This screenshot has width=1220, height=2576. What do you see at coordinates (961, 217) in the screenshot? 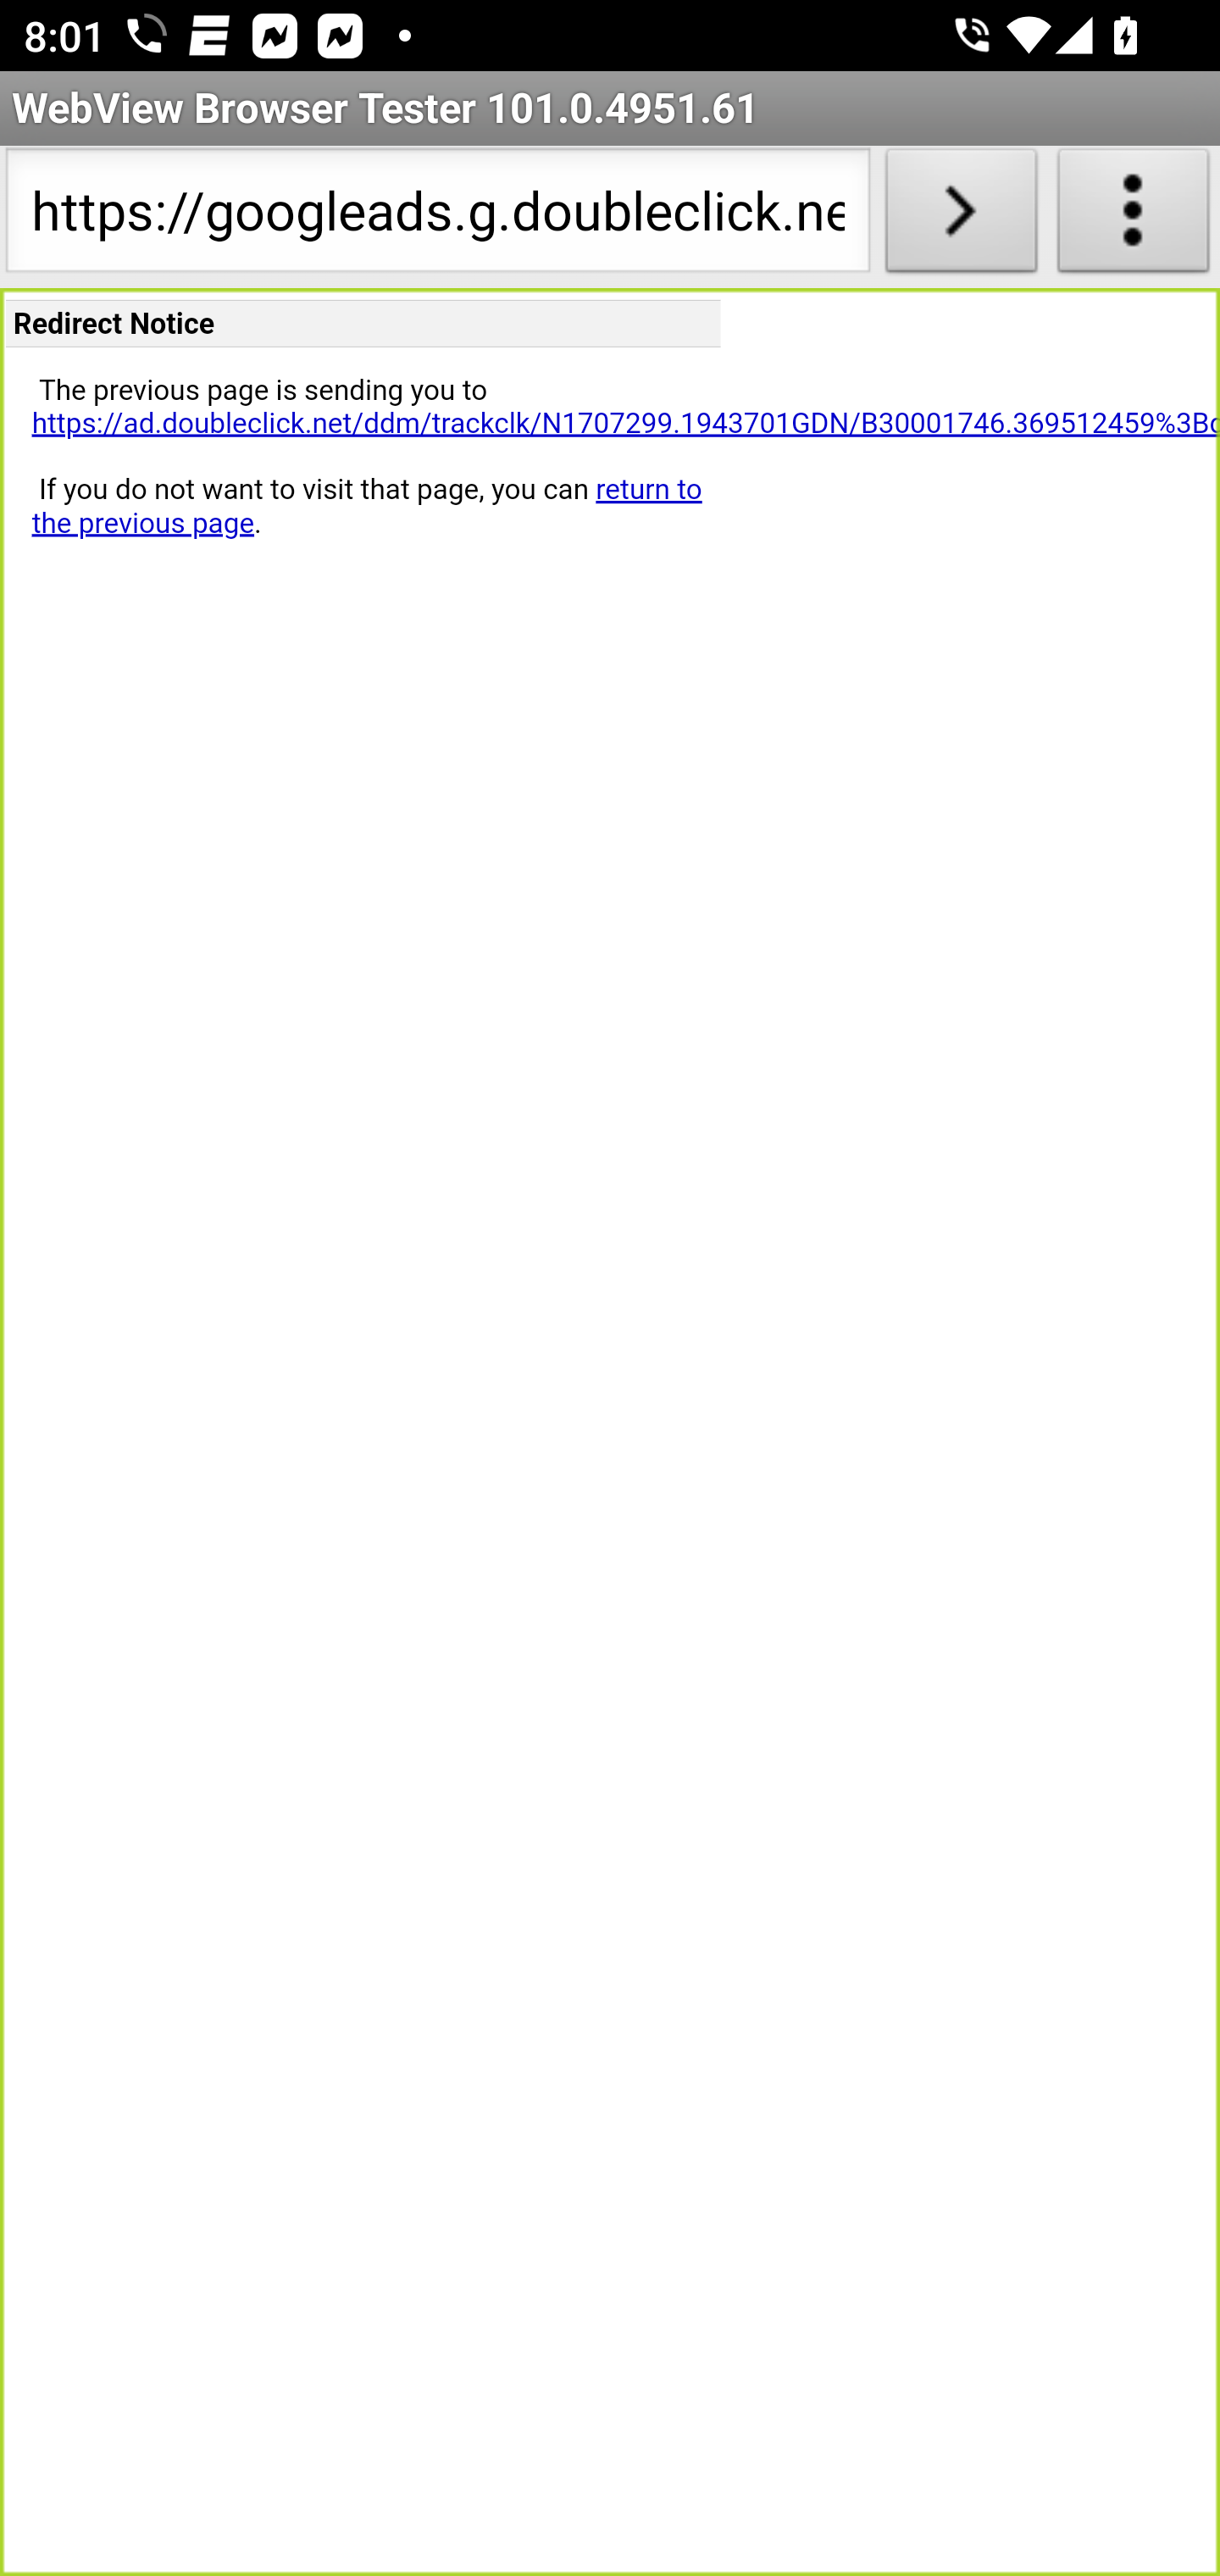
I see `Load URL` at bounding box center [961, 217].